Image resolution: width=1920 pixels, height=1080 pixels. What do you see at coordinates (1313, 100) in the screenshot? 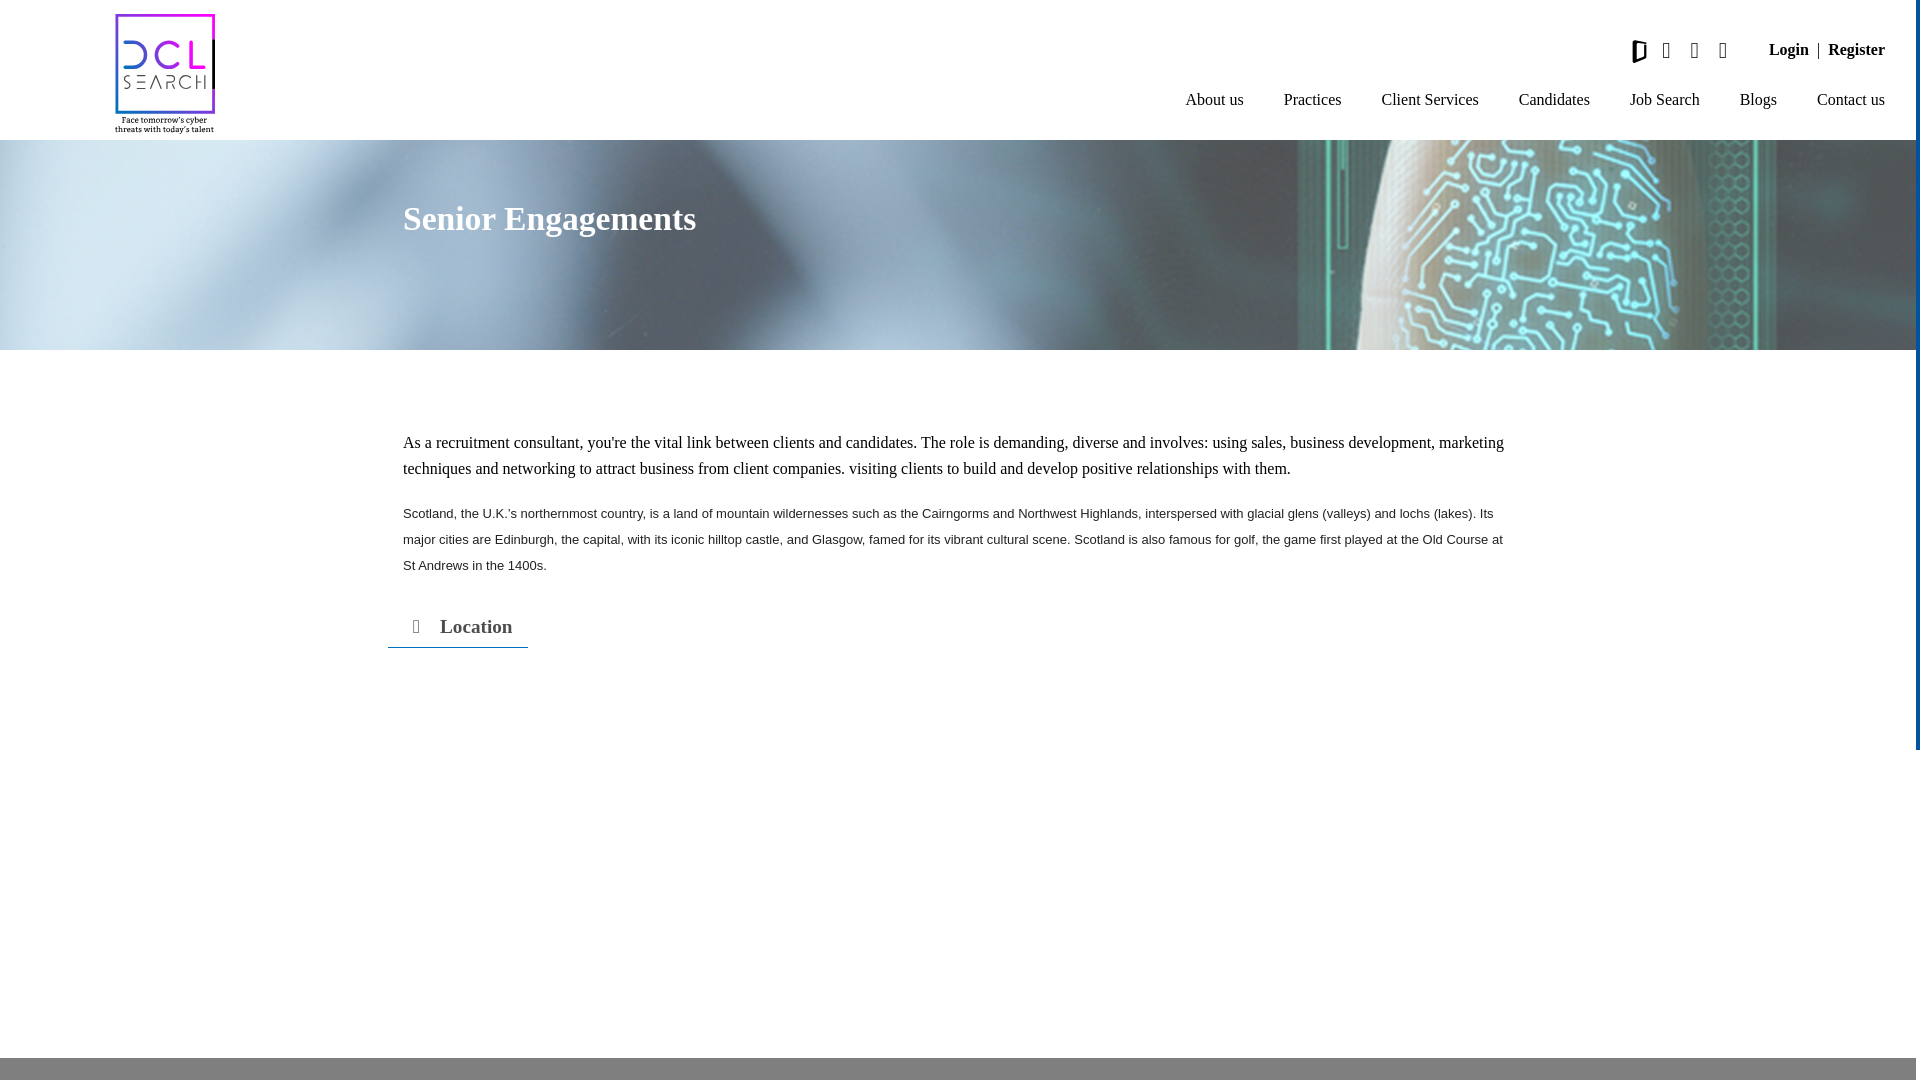
I see `Practices` at bounding box center [1313, 100].